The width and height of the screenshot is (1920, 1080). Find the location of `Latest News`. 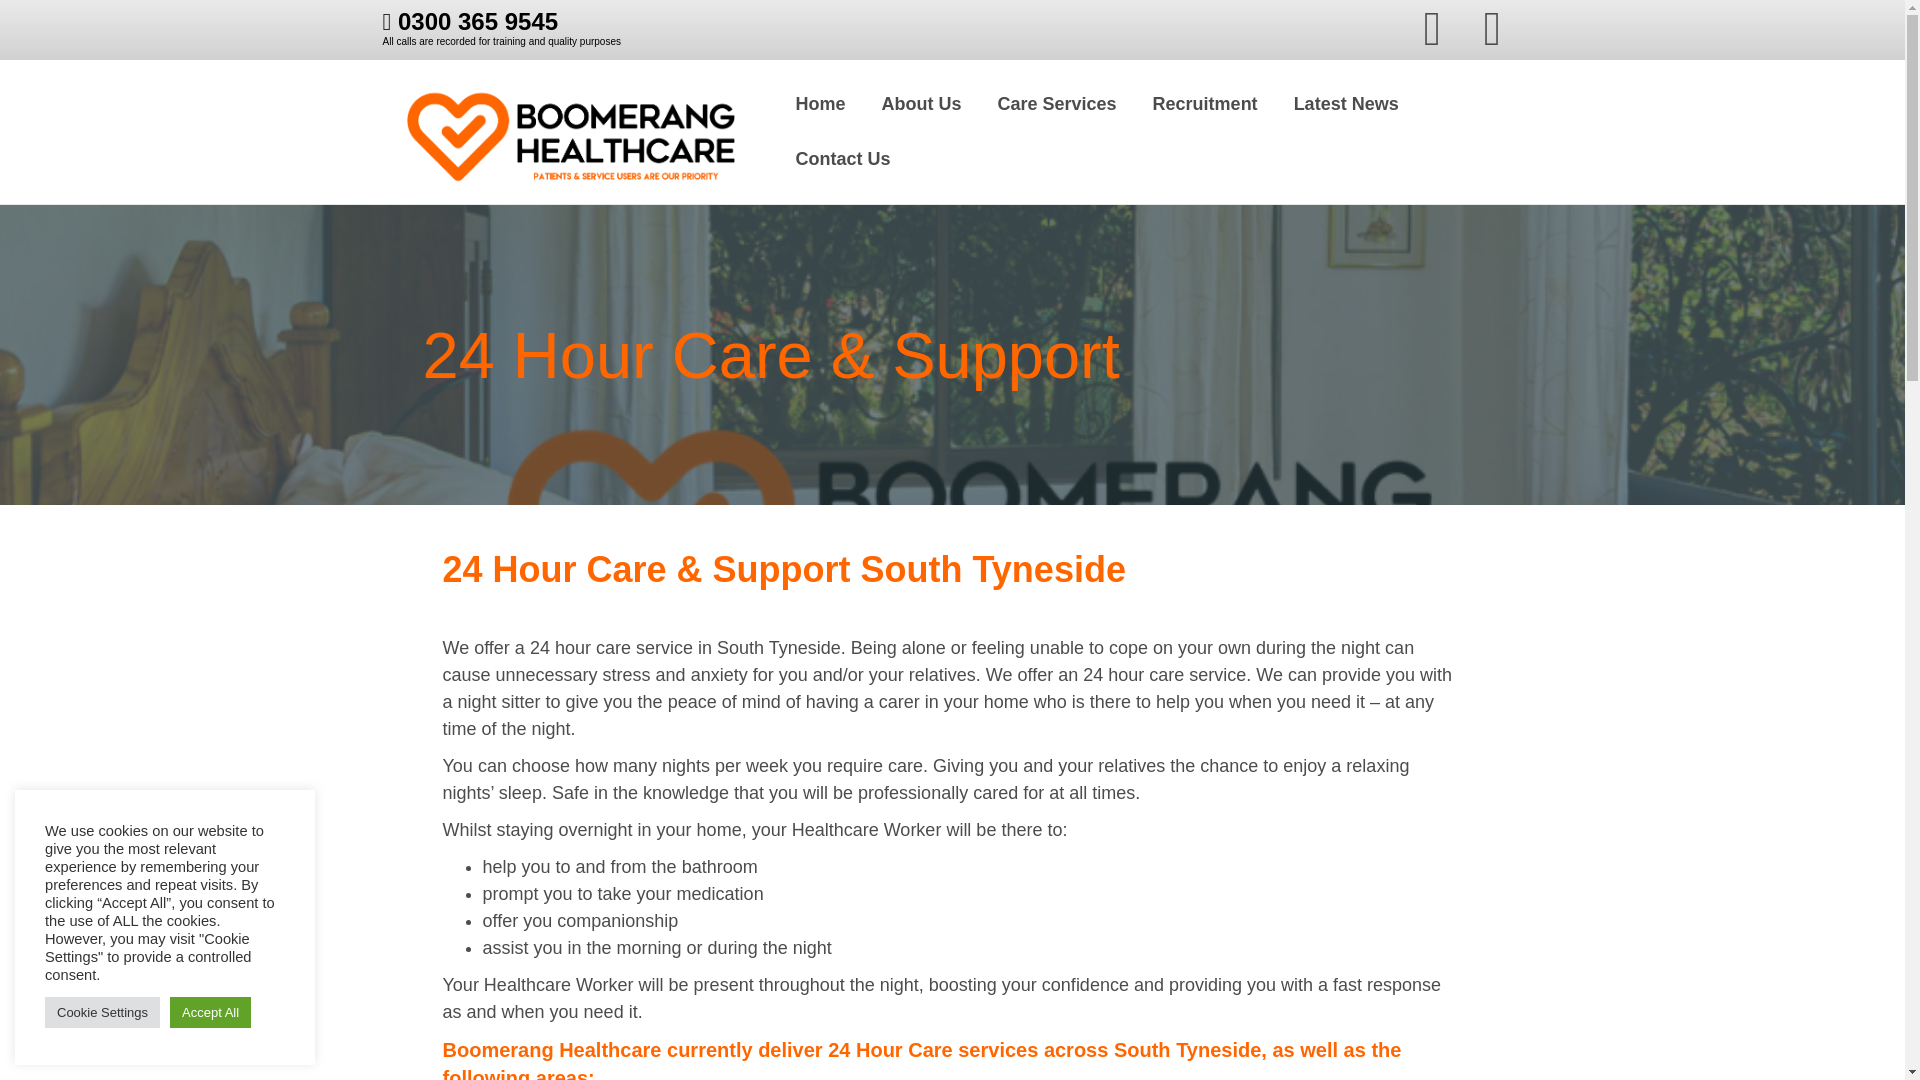

Latest News is located at coordinates (1346, 104).